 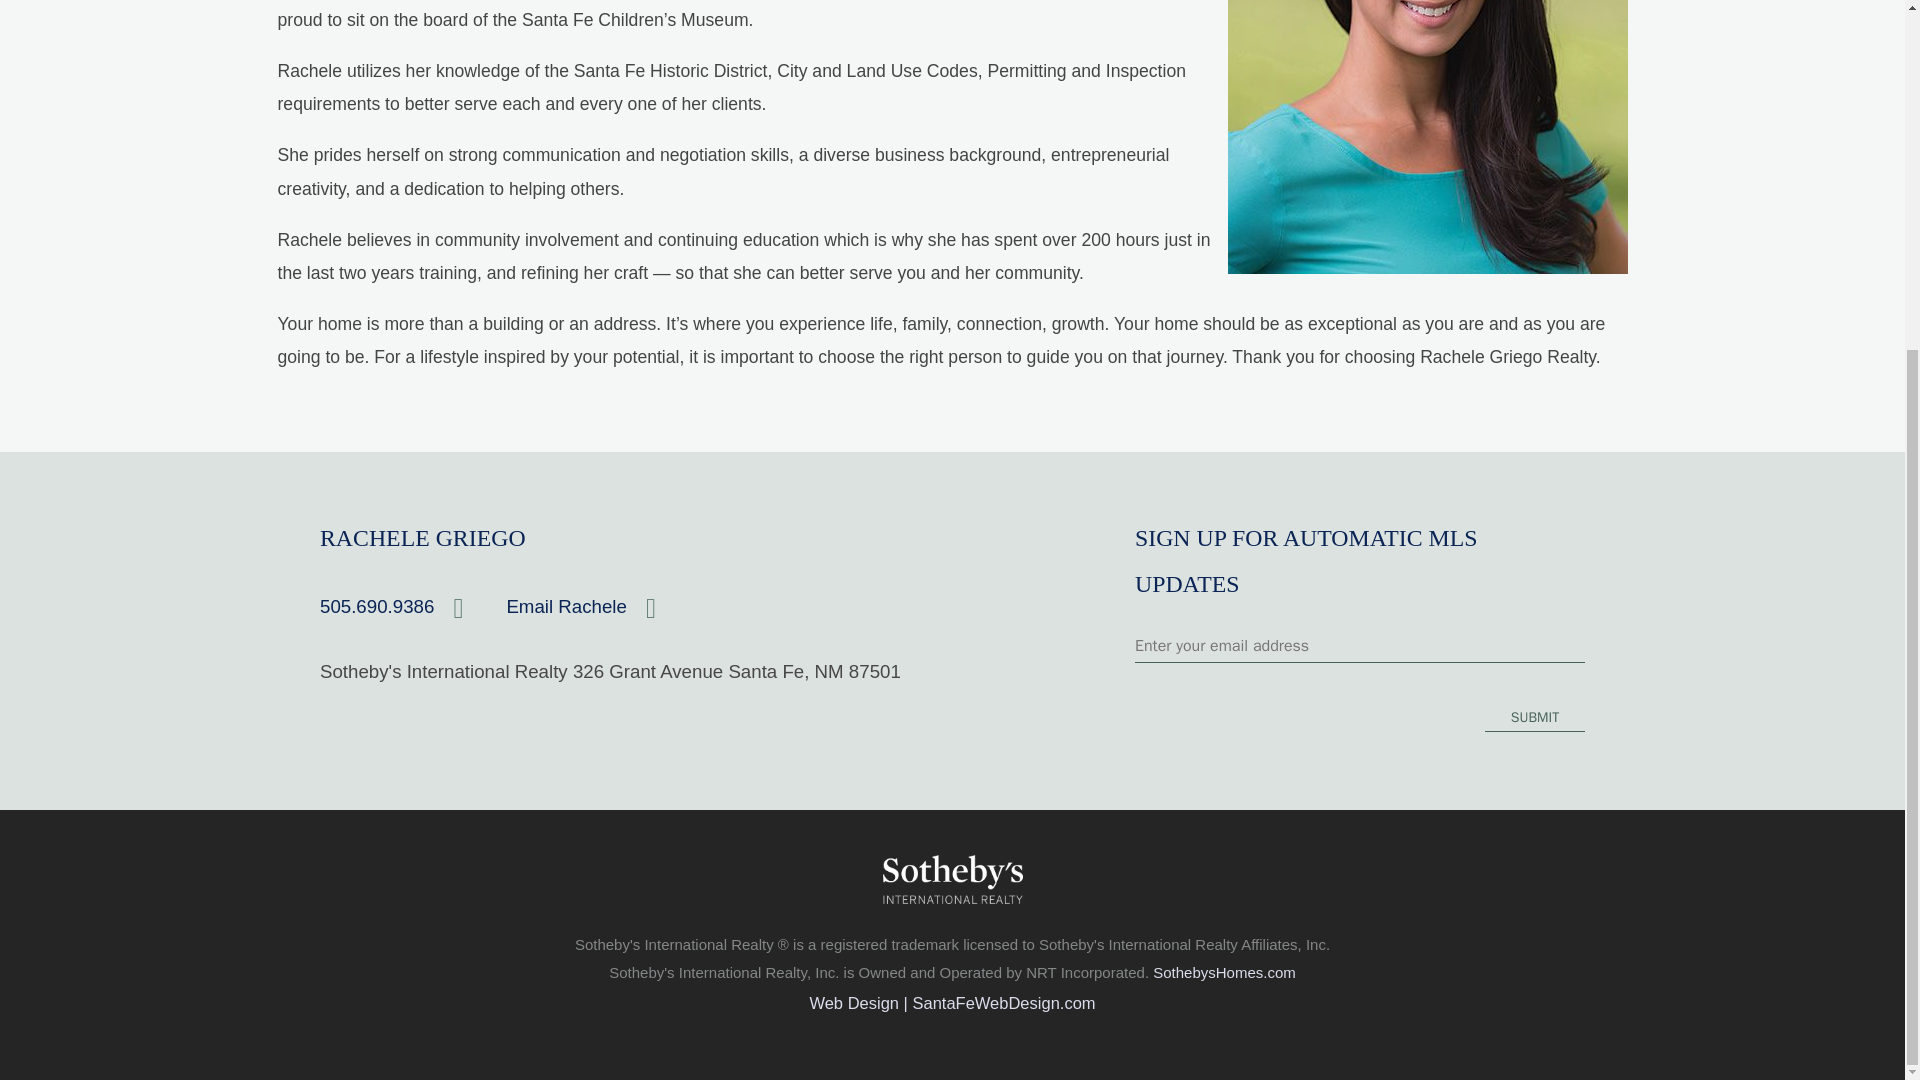 What do you see at coordinates (413, 606) in the screenshot?
I see `505.690.9386` at bounding box center [413, 606].